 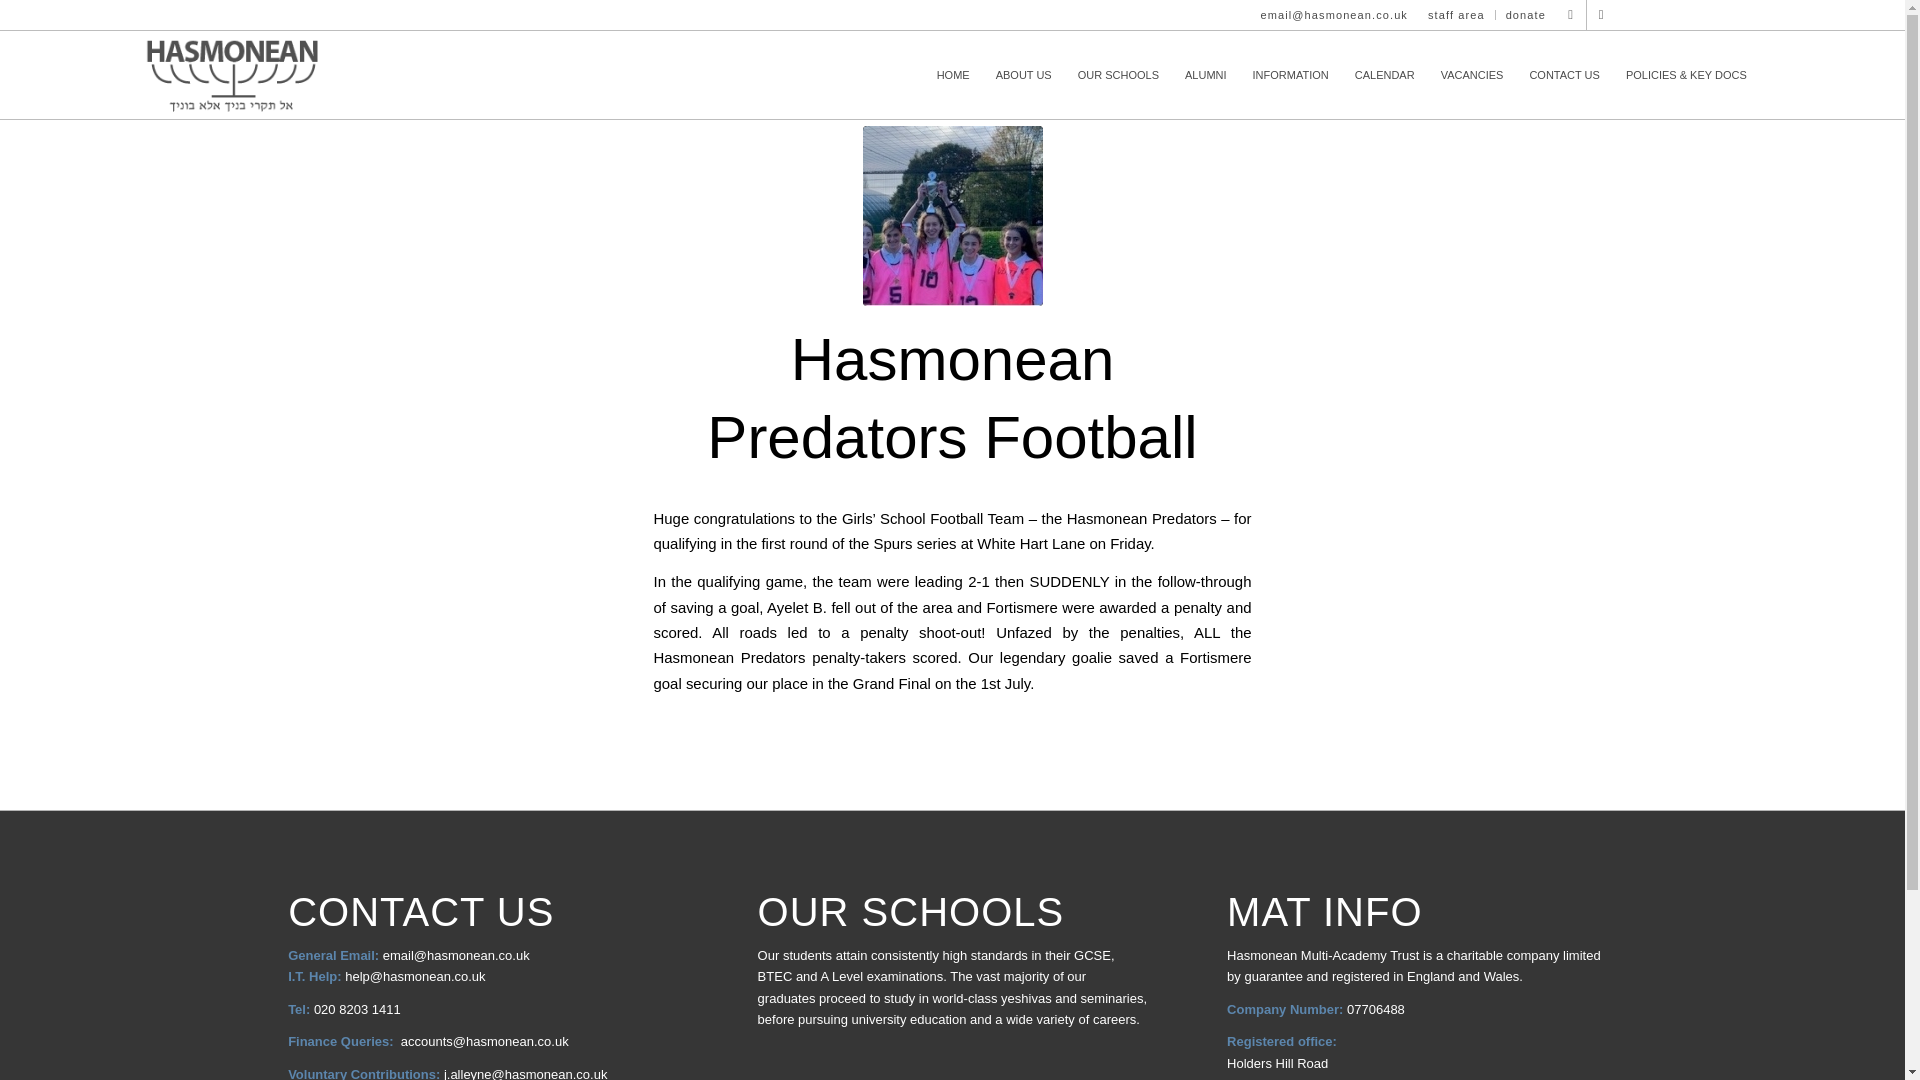 What do you see at coordinates (1118, 74) in the screenshot?
I see `OUR SCHOOLS` at bounding box center [1118, 74].